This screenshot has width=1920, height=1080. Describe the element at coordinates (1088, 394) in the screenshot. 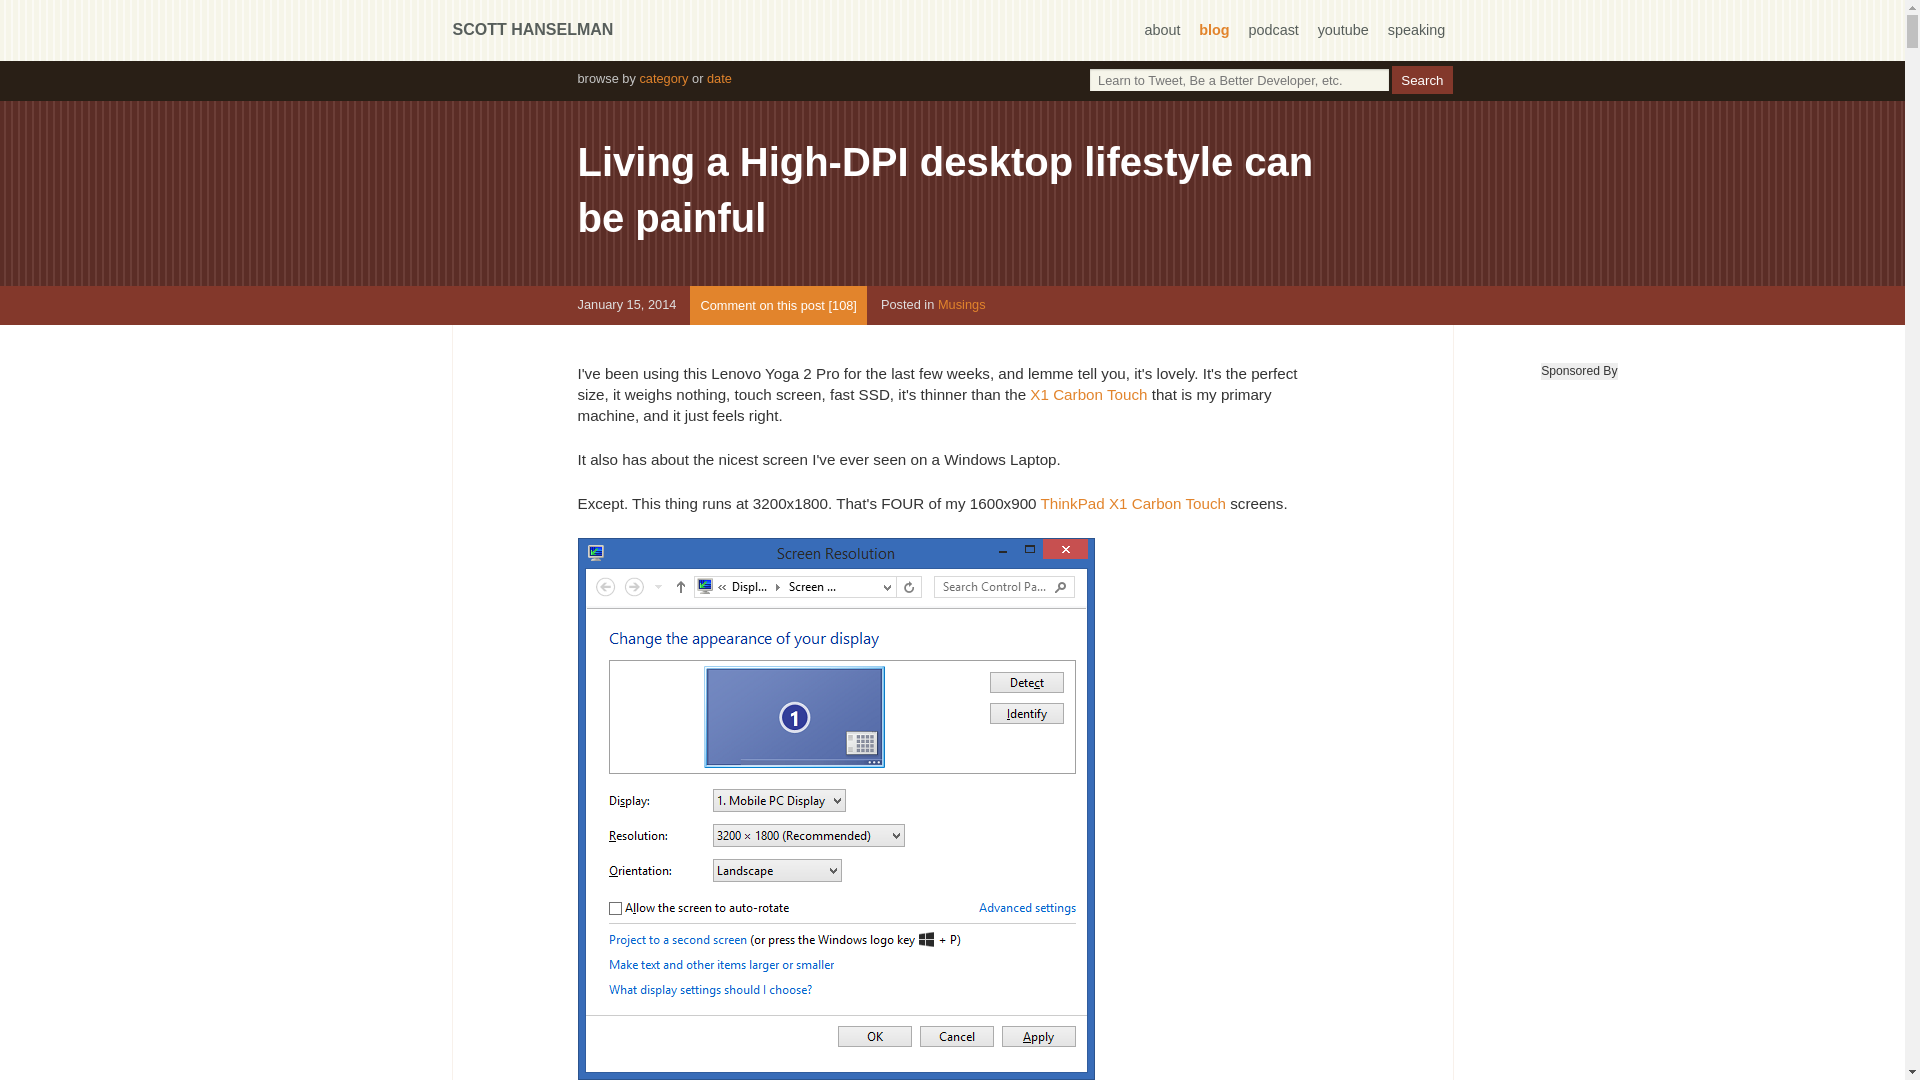

I see `X1 Carbon Touch` at that location.